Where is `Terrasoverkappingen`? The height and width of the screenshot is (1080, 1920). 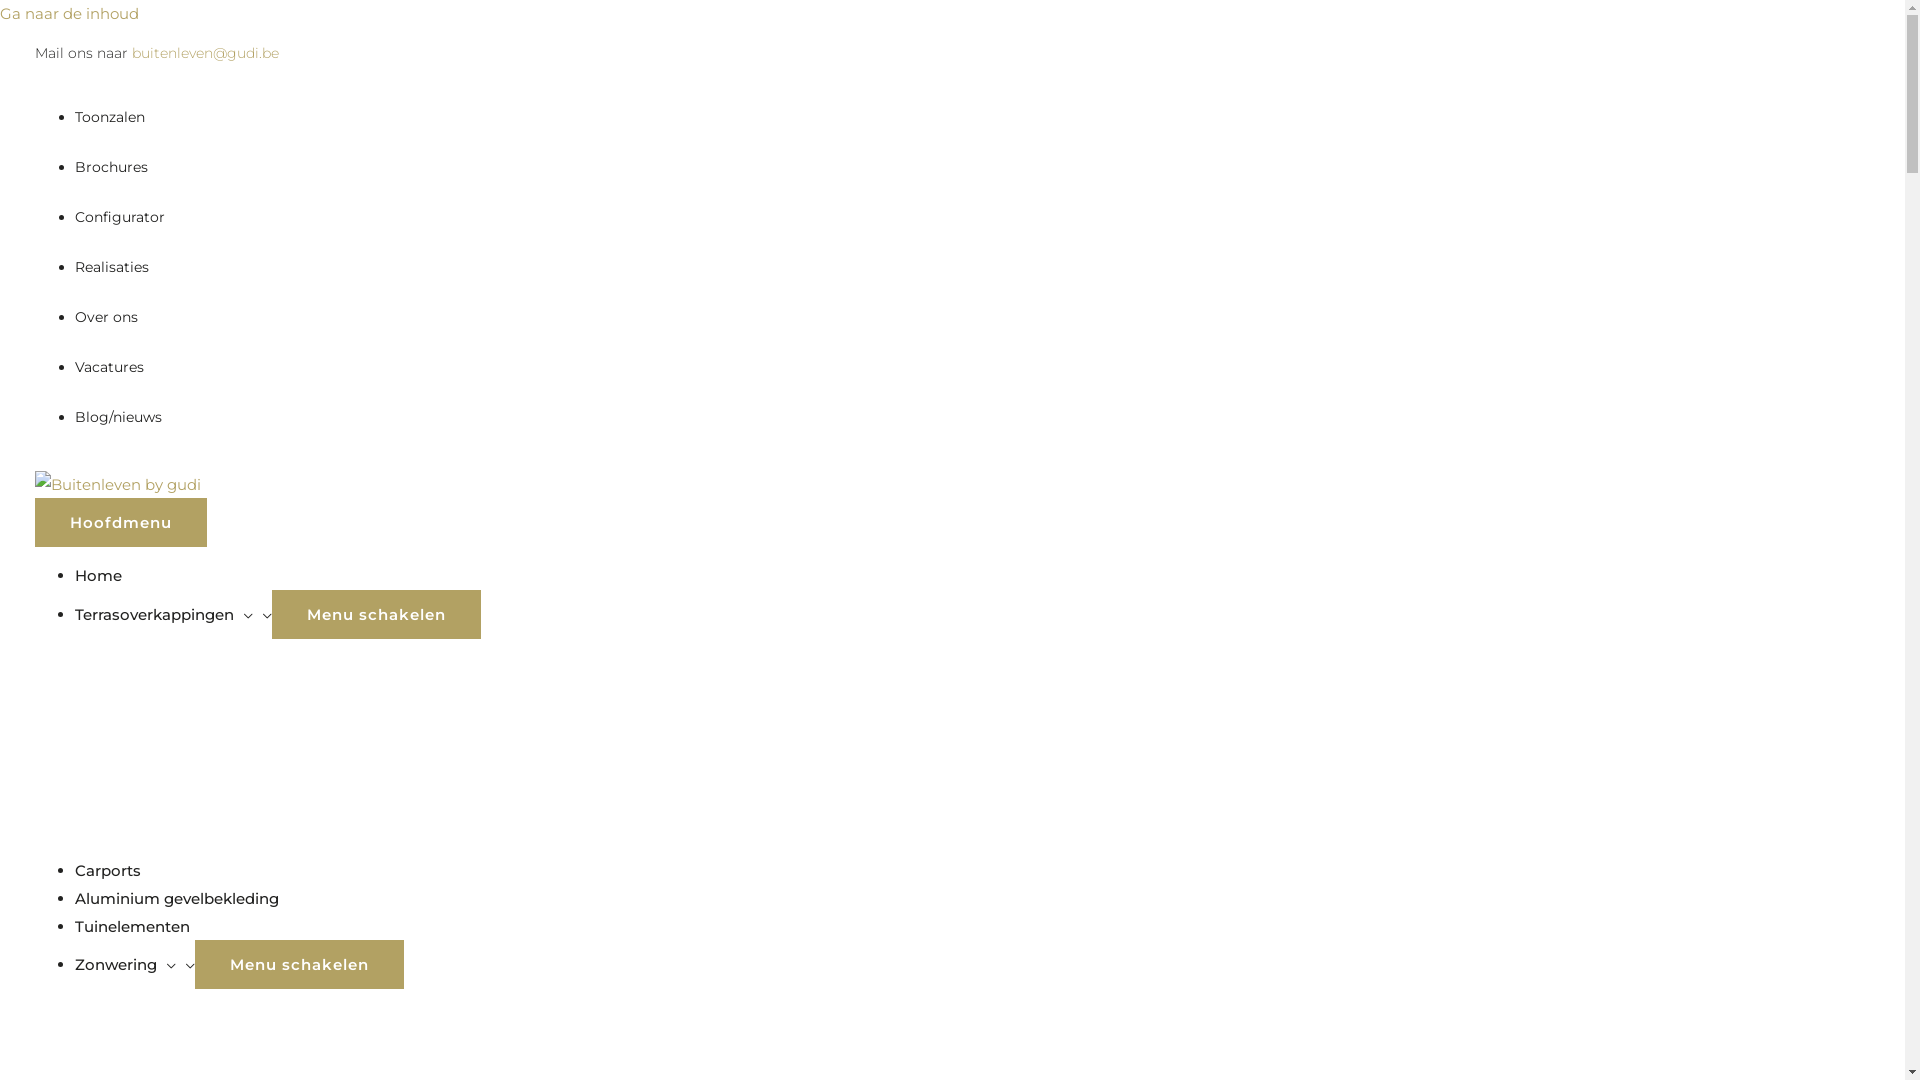
Terrasoverkappingen is located at coordinates (174, 614).